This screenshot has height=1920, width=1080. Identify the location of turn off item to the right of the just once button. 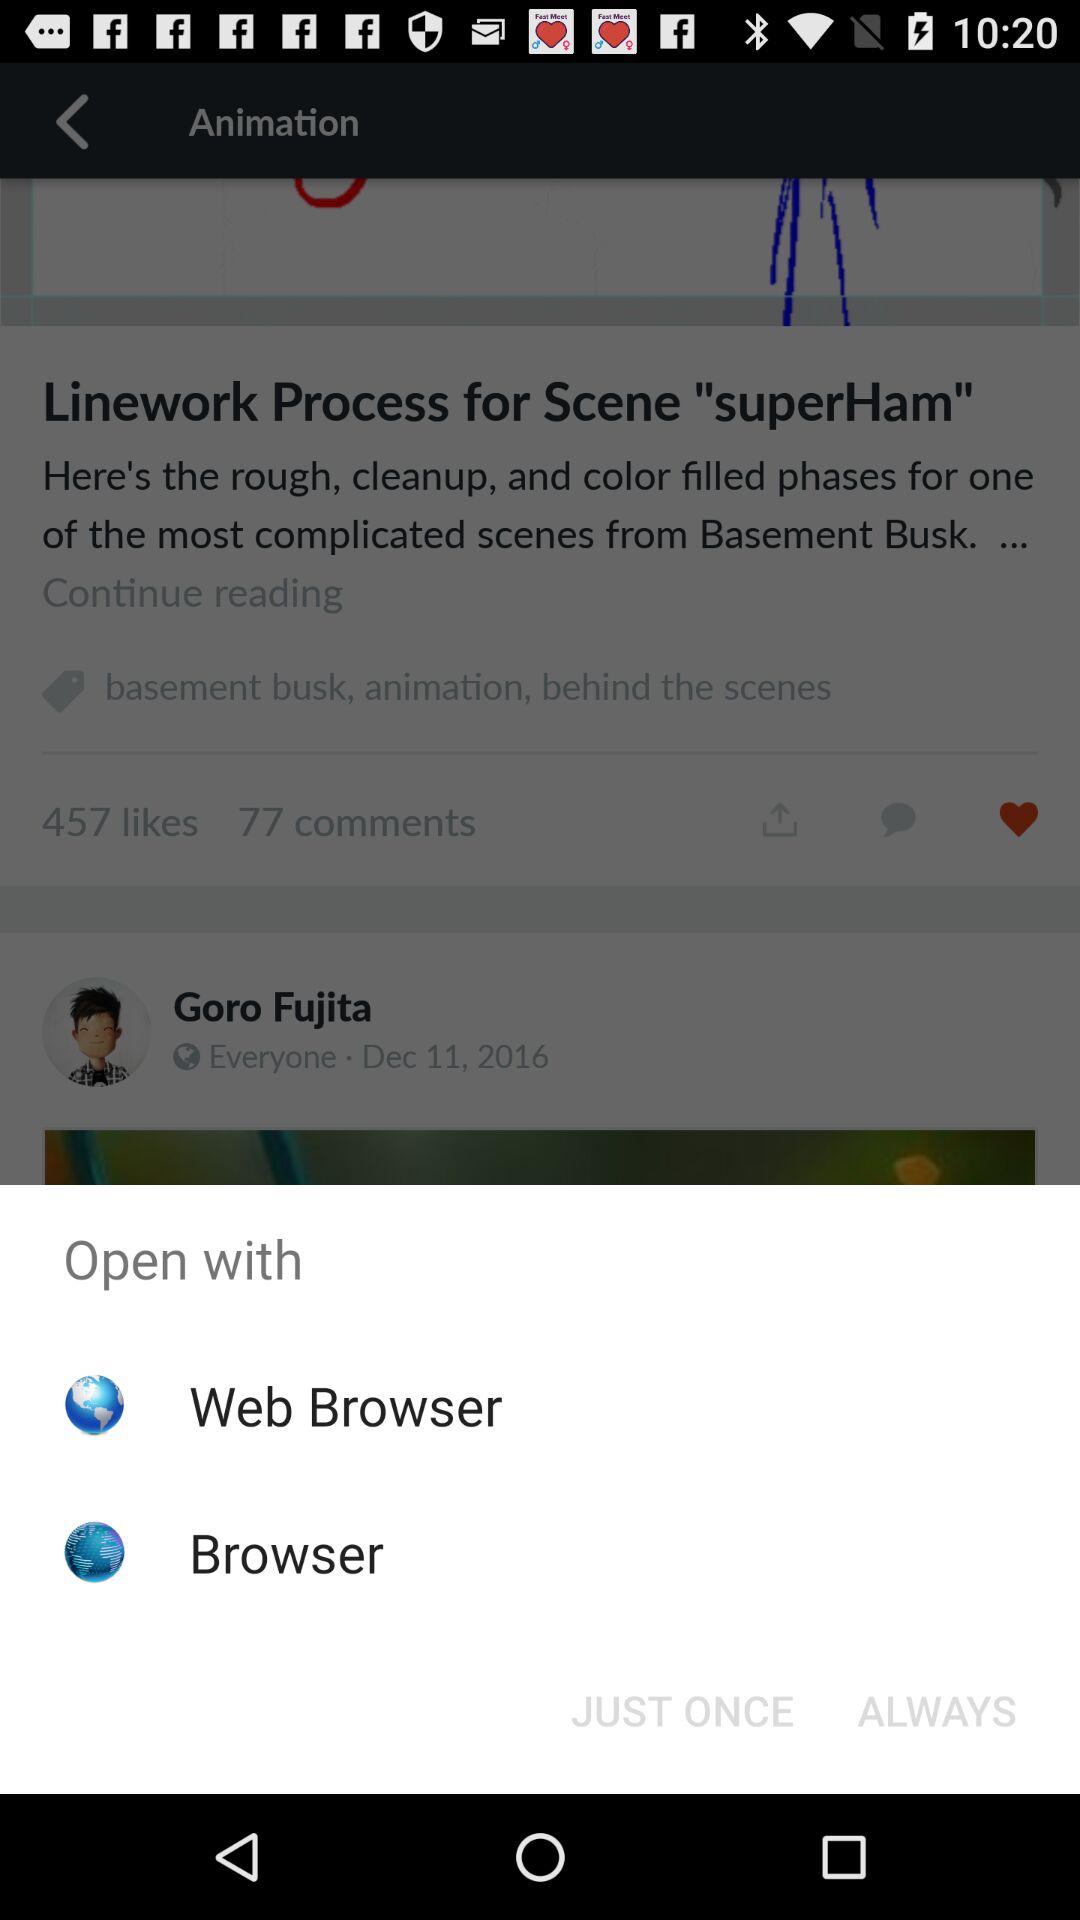
(936, 1710).